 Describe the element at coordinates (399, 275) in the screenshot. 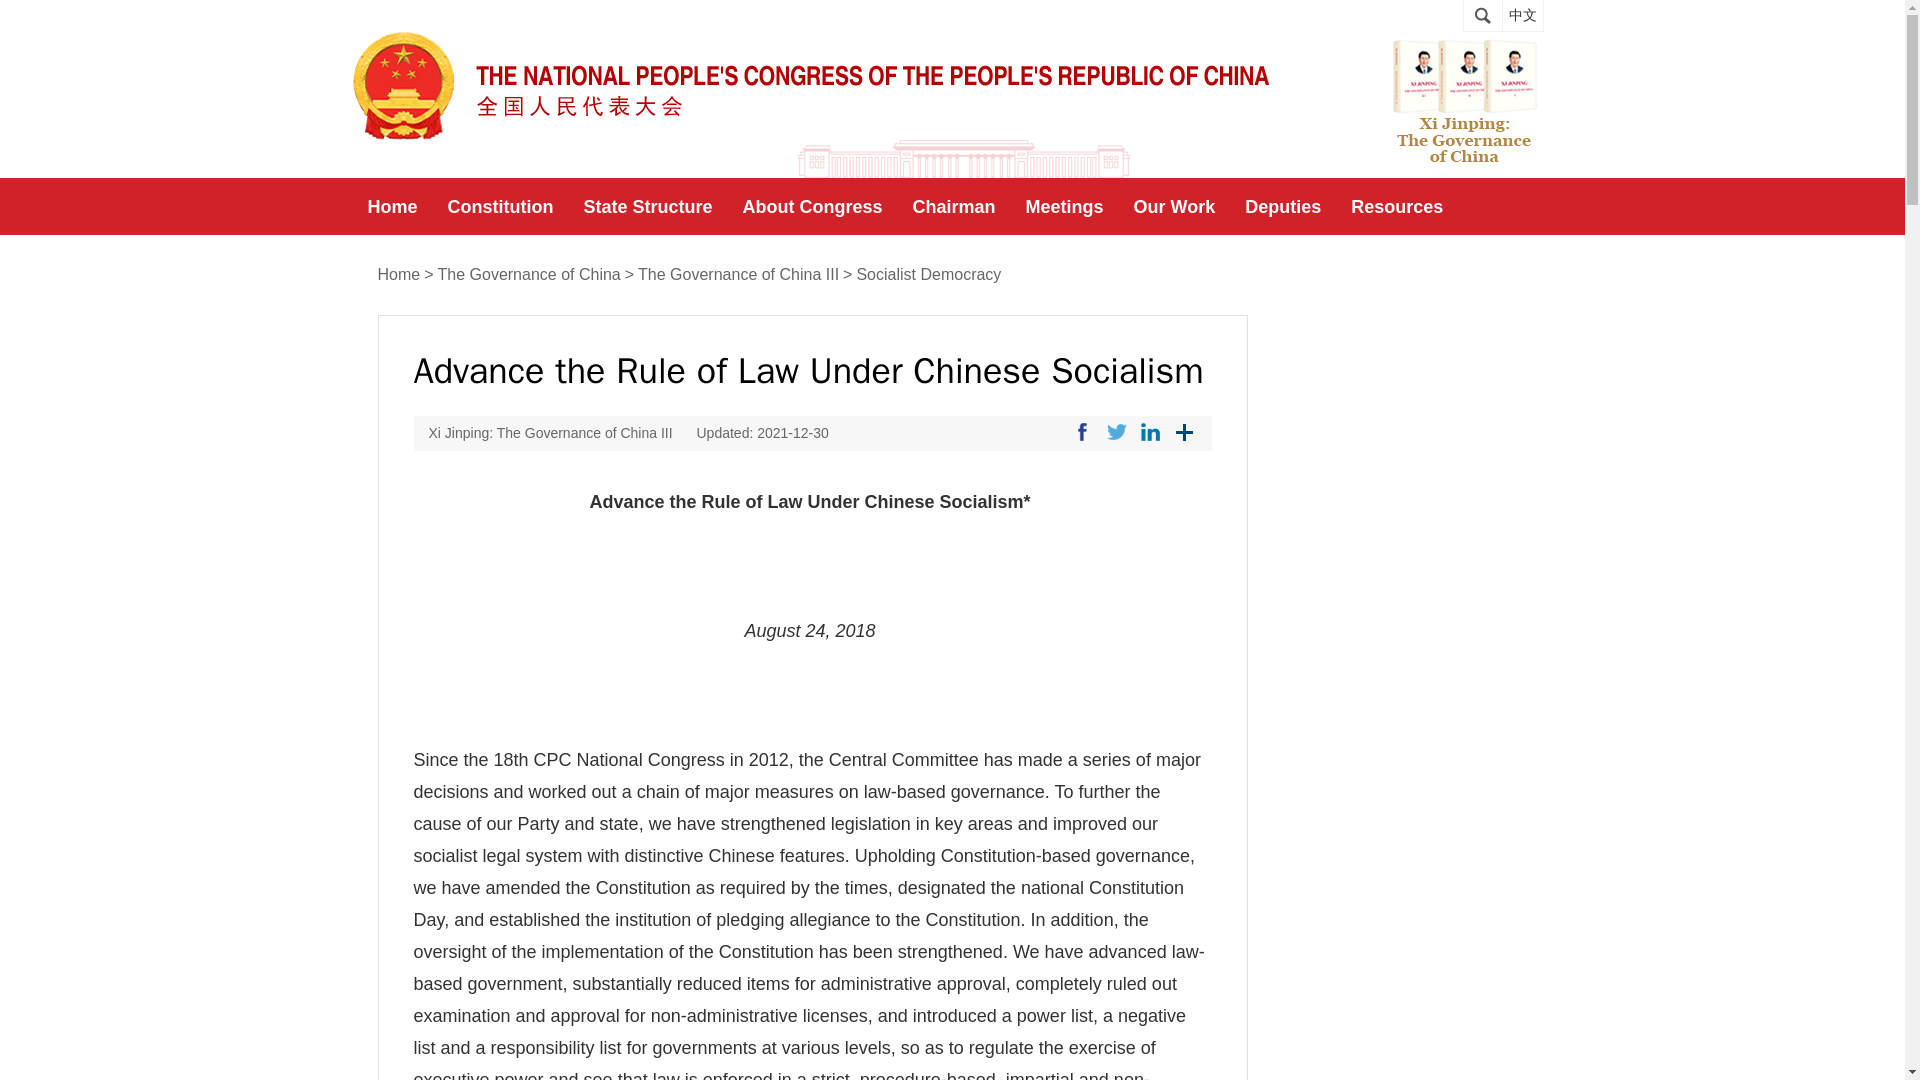

I see `Home` at that location.